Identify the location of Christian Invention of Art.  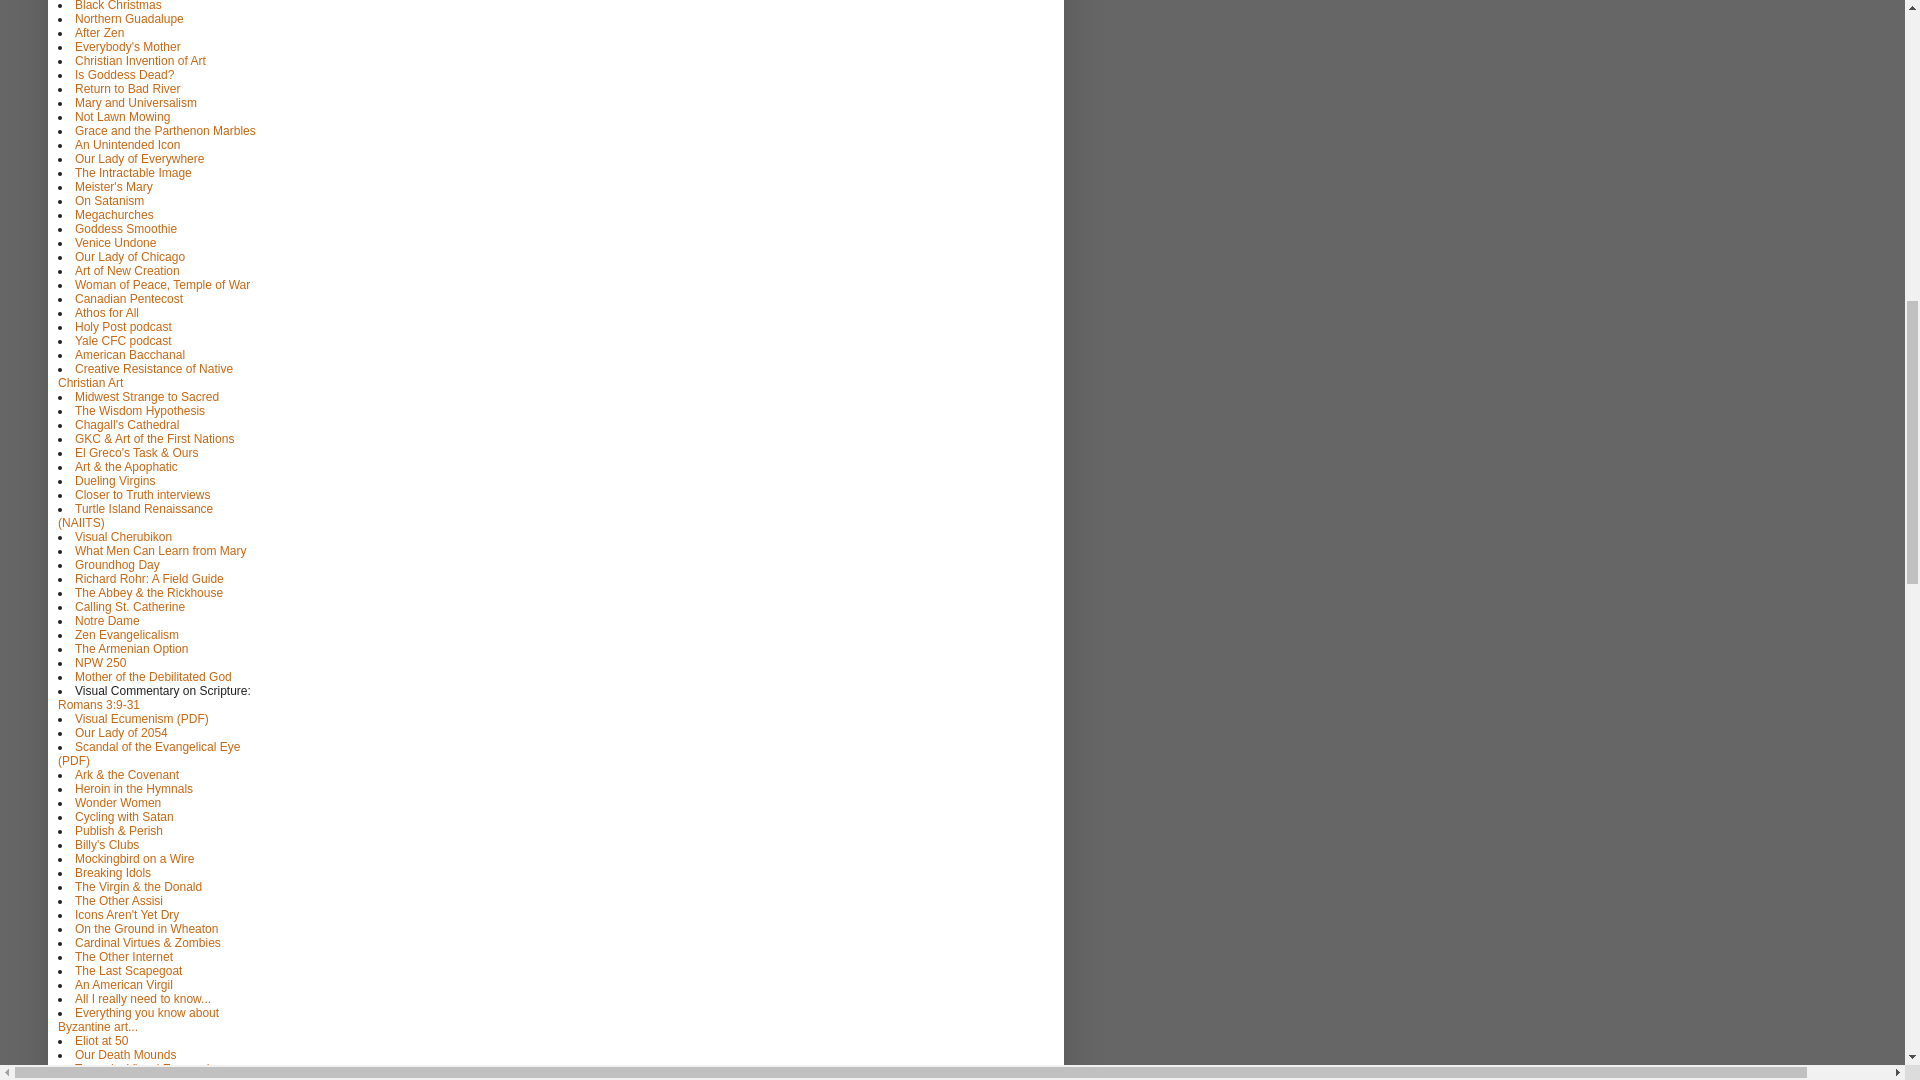
(140, 61).